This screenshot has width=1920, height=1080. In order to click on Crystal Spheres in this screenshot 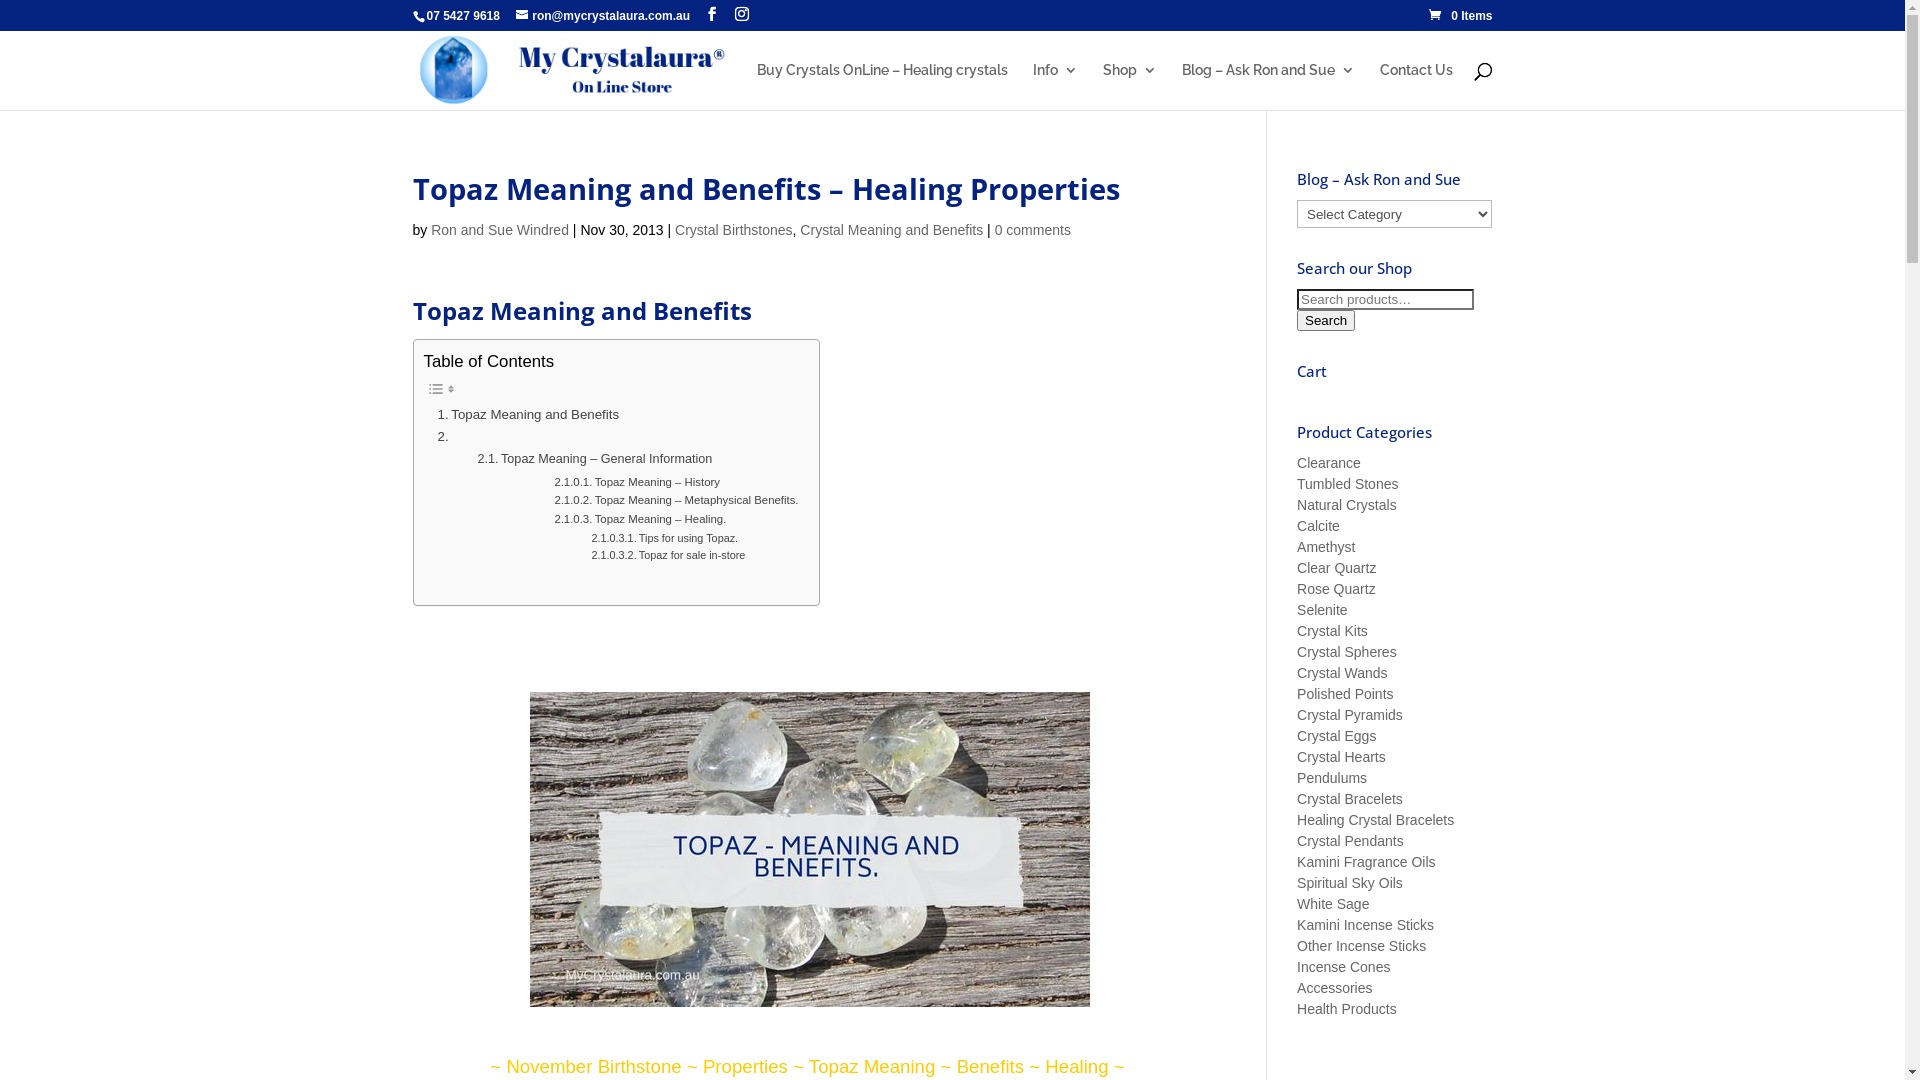, I will do `click(1347, 652)`.